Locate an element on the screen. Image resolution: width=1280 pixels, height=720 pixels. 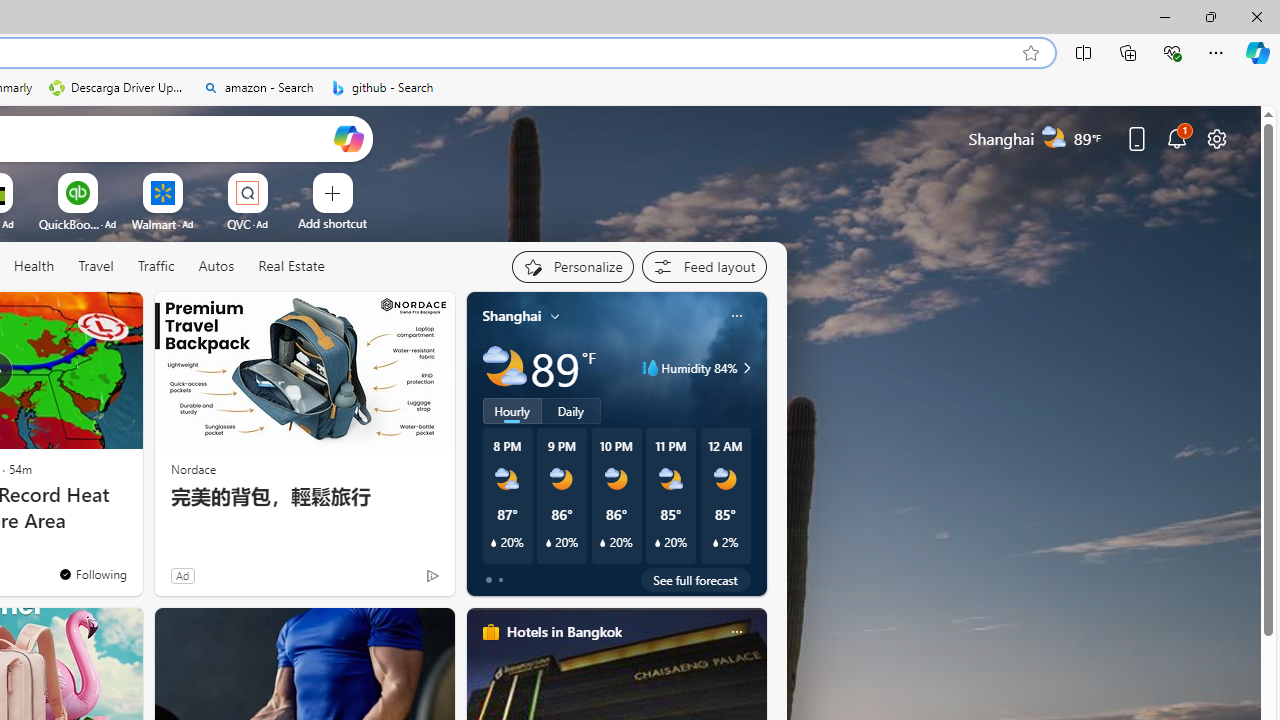
Autos is located at coordinates (216, 267).